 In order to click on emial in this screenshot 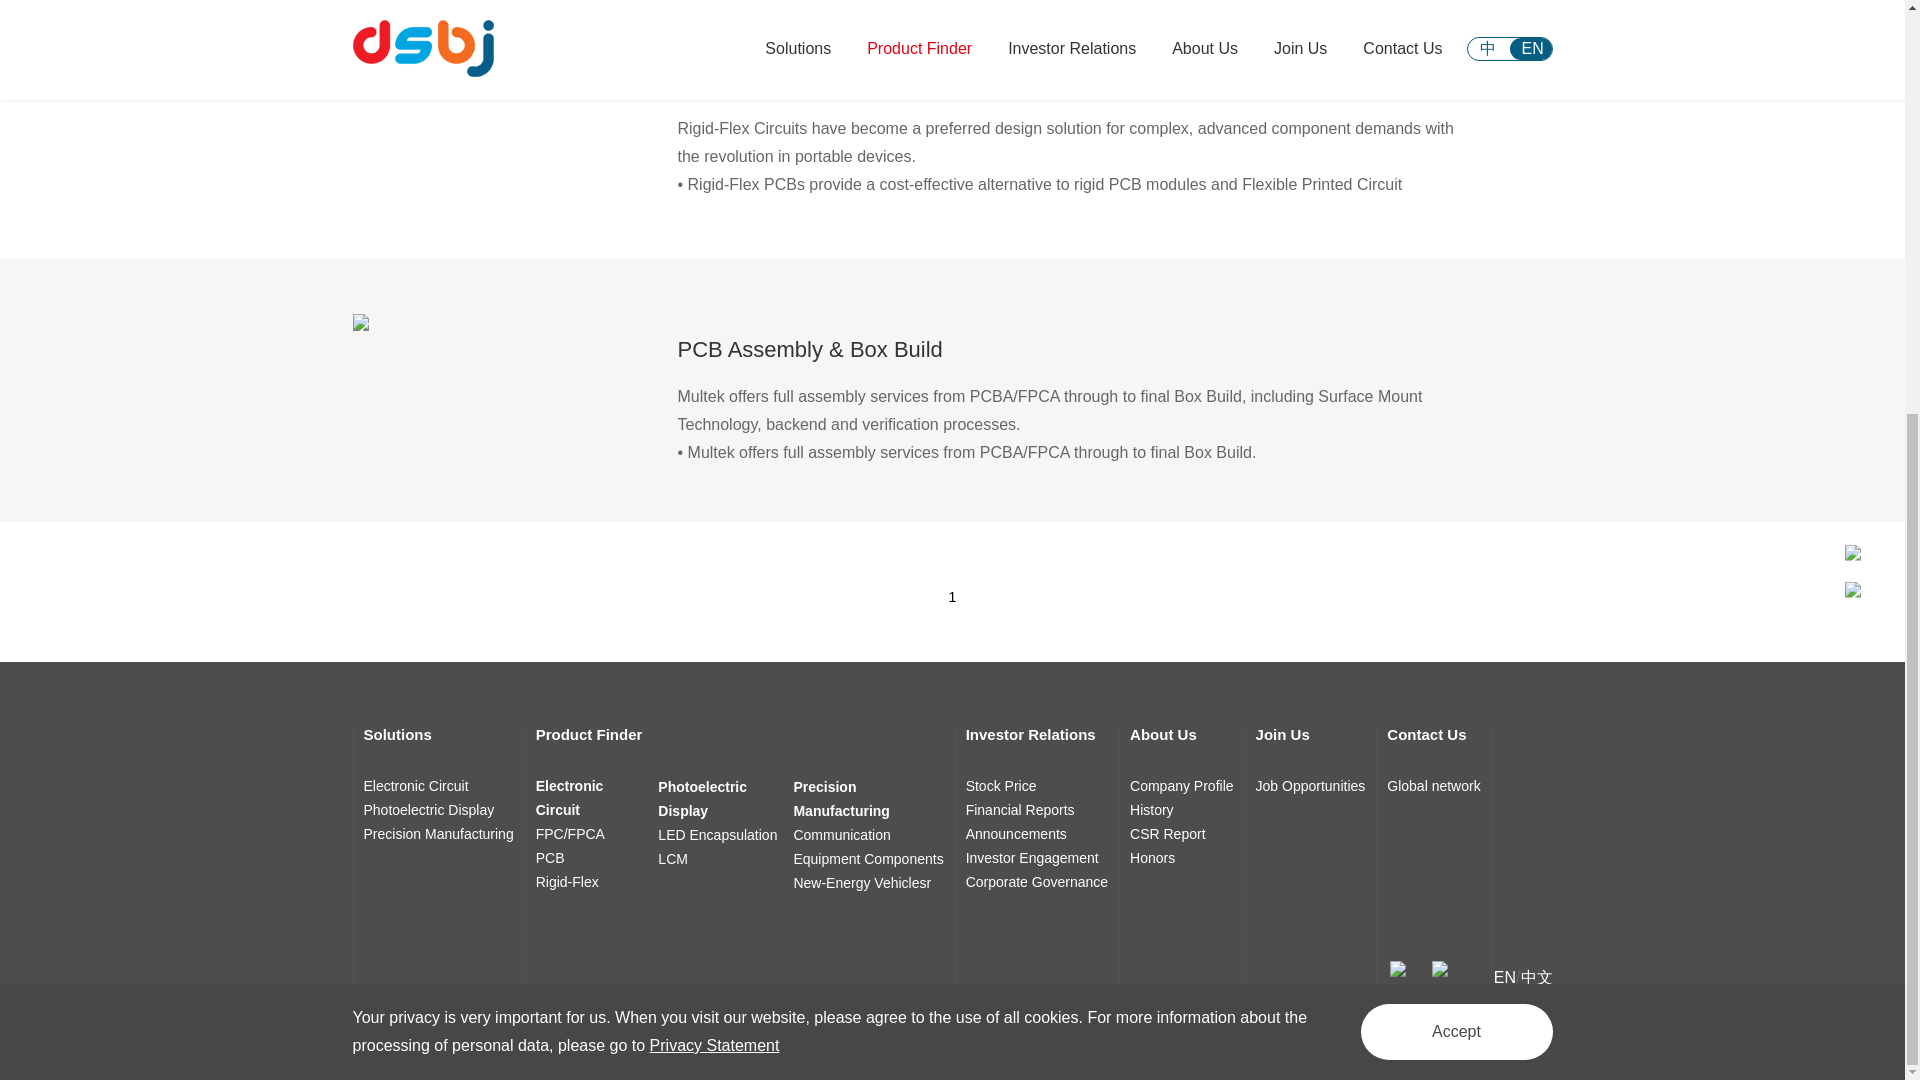, I will do `click(1398, 967)`.